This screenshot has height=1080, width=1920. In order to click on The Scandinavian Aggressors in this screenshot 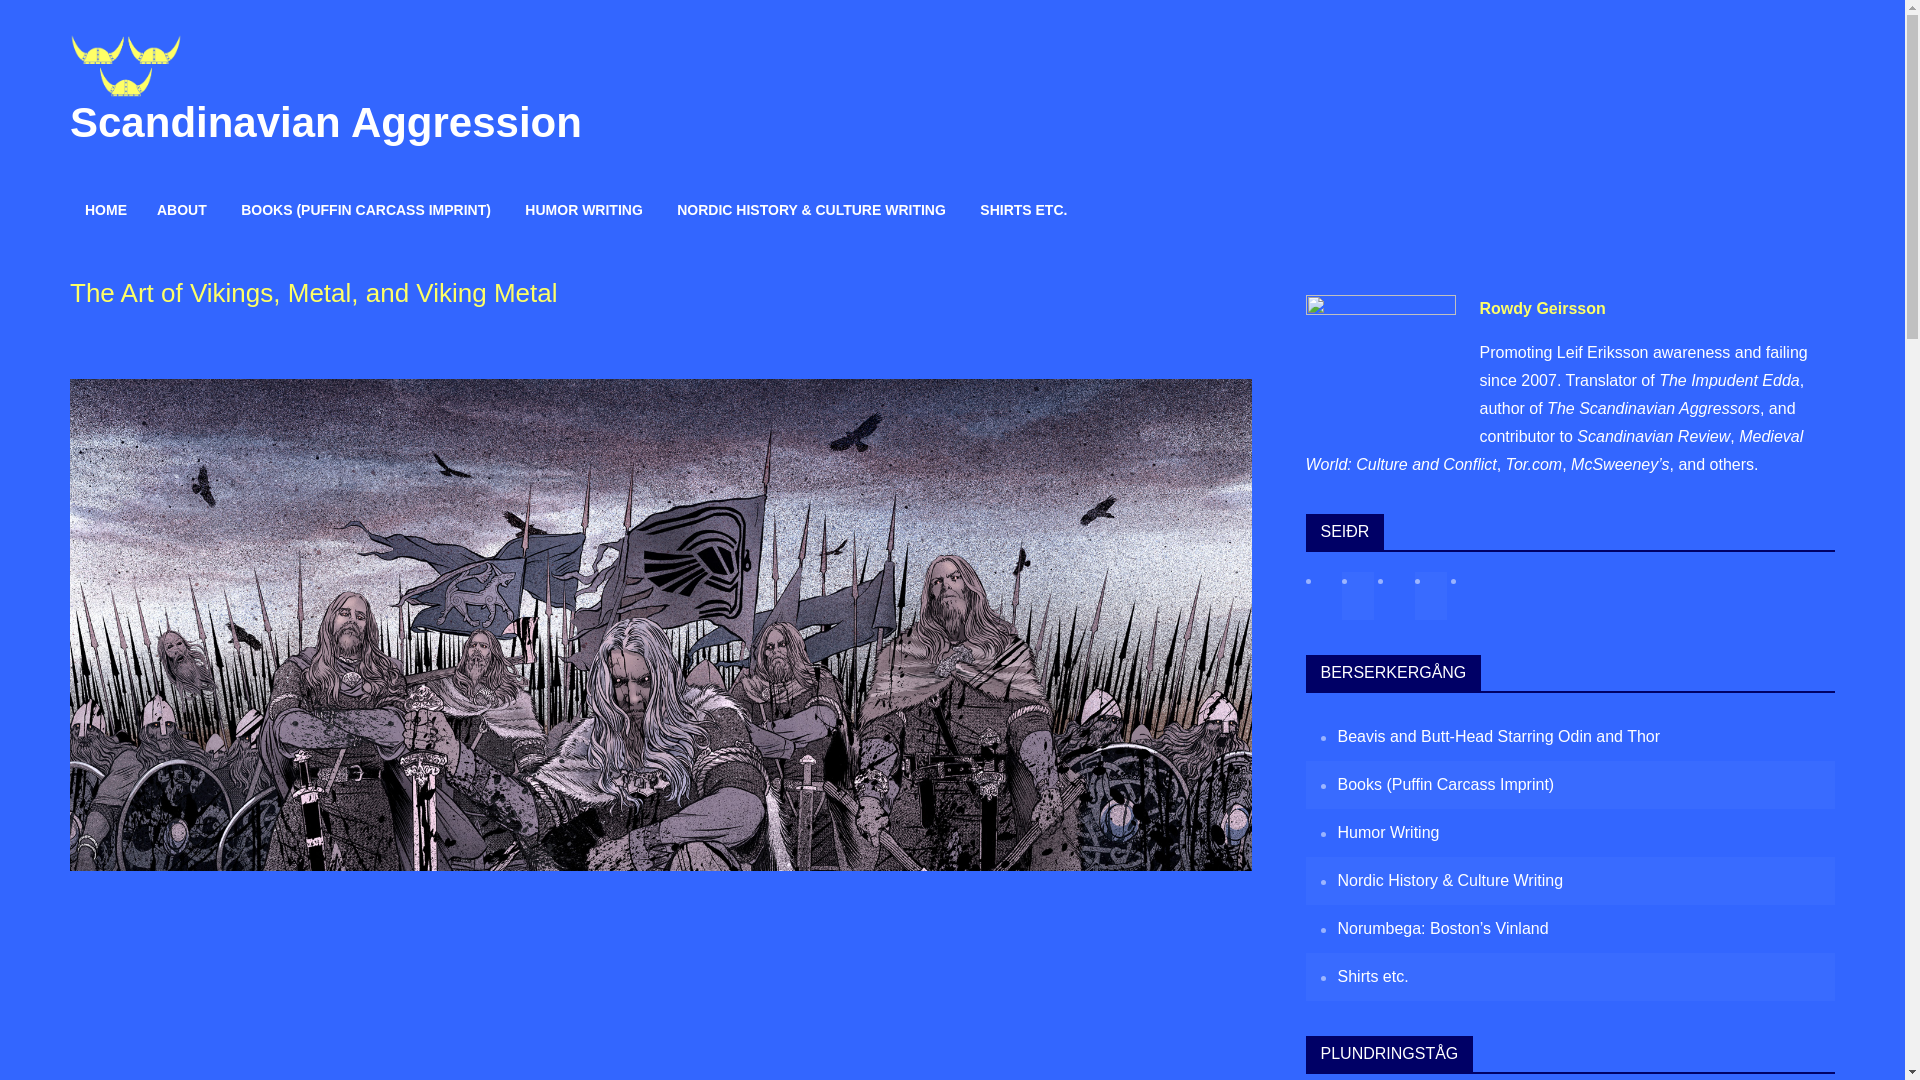, I will do `click(1654, 408)`.